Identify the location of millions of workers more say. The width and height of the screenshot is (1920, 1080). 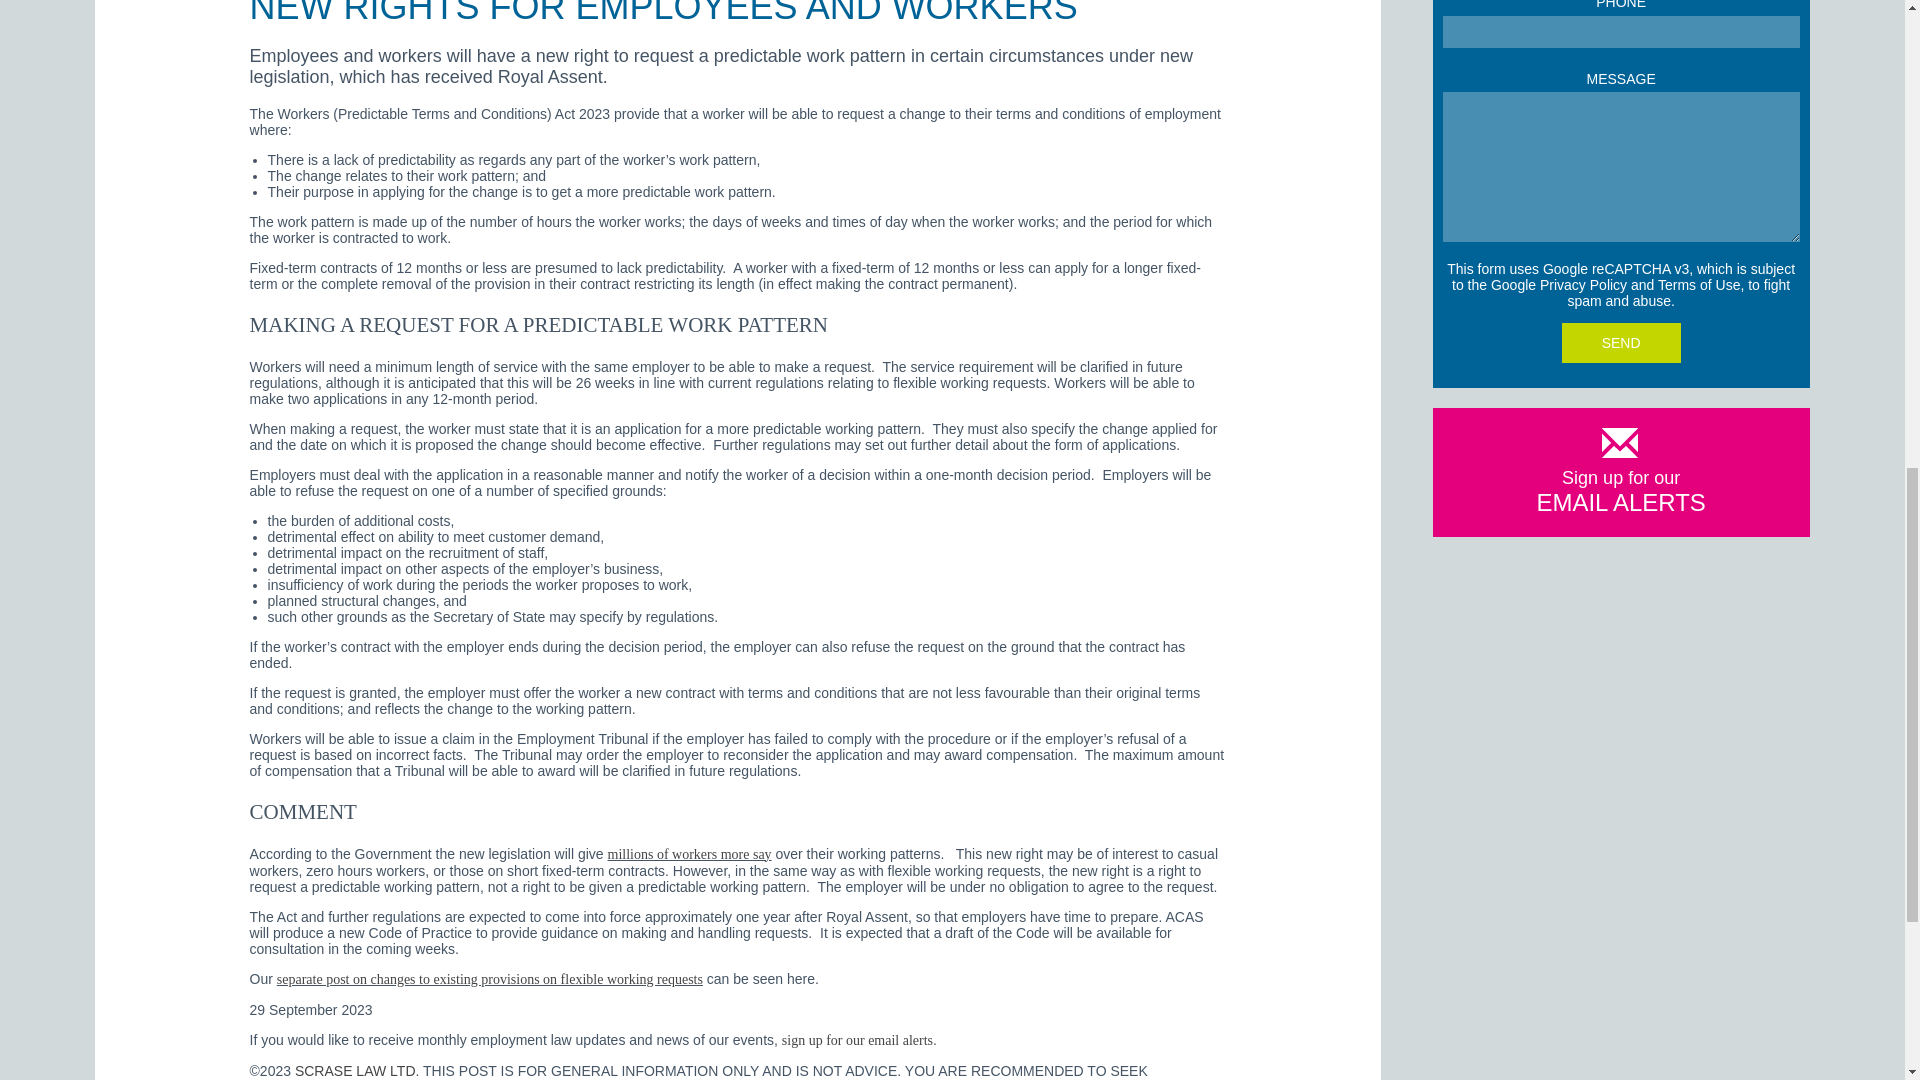
(690, 854).